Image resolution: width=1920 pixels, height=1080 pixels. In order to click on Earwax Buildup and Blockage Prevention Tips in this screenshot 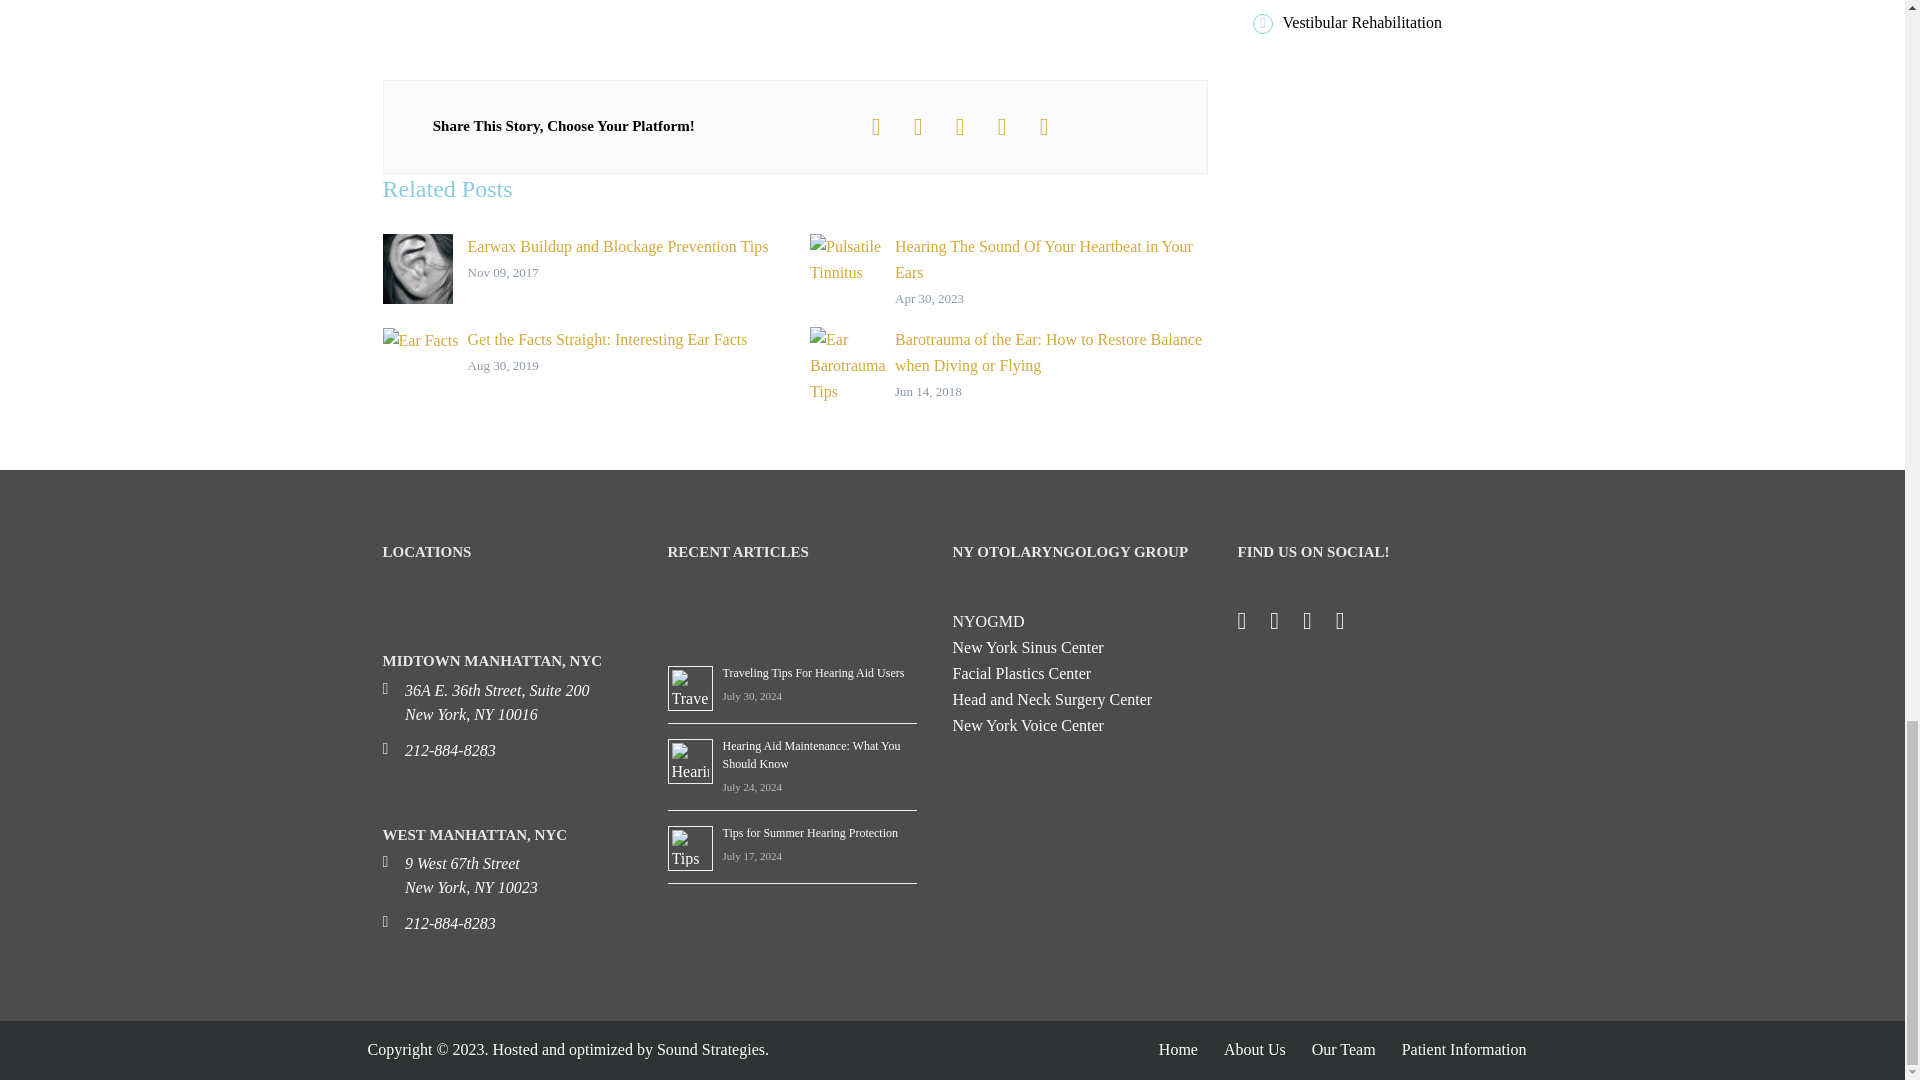, I will do `click(580, 268)`.